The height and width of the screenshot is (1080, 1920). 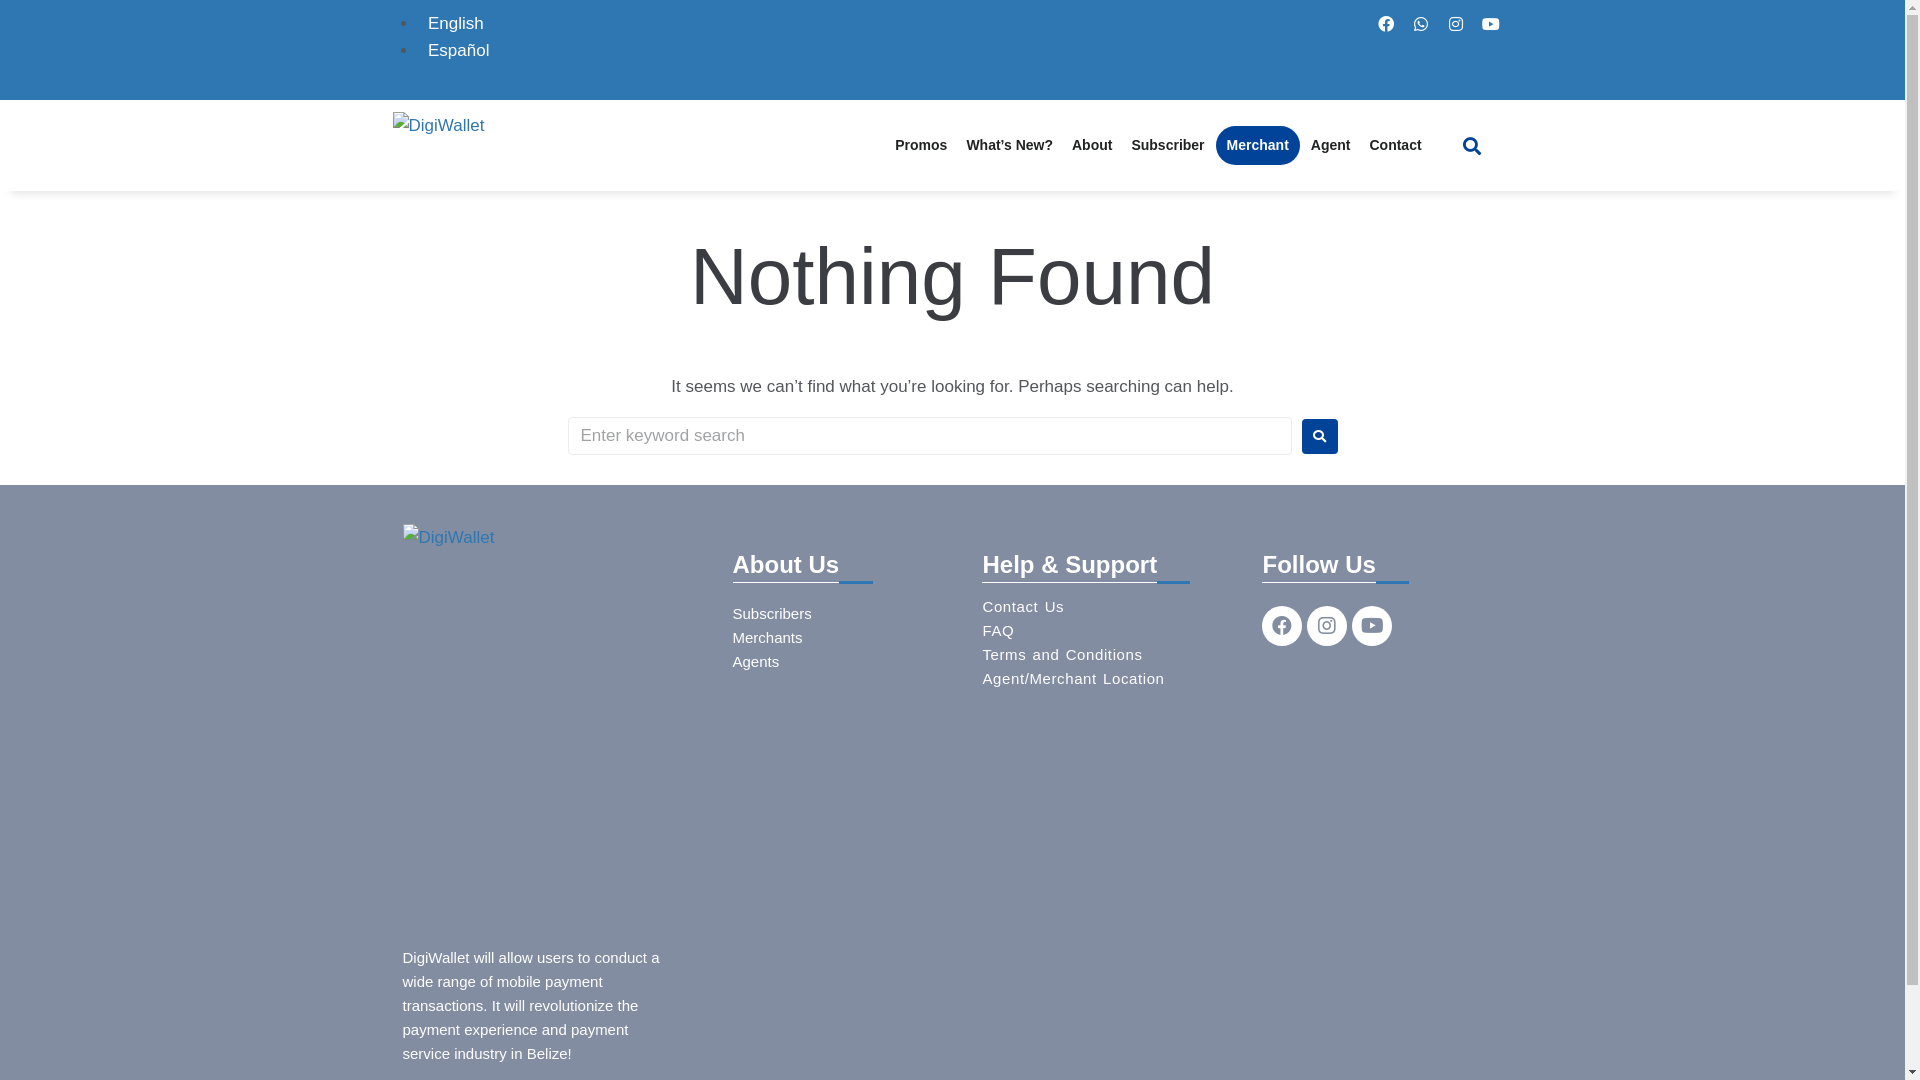 What do you see at coordinates (451, 24) in the screenshot?
I see `English` at bounding box center [451, 24].